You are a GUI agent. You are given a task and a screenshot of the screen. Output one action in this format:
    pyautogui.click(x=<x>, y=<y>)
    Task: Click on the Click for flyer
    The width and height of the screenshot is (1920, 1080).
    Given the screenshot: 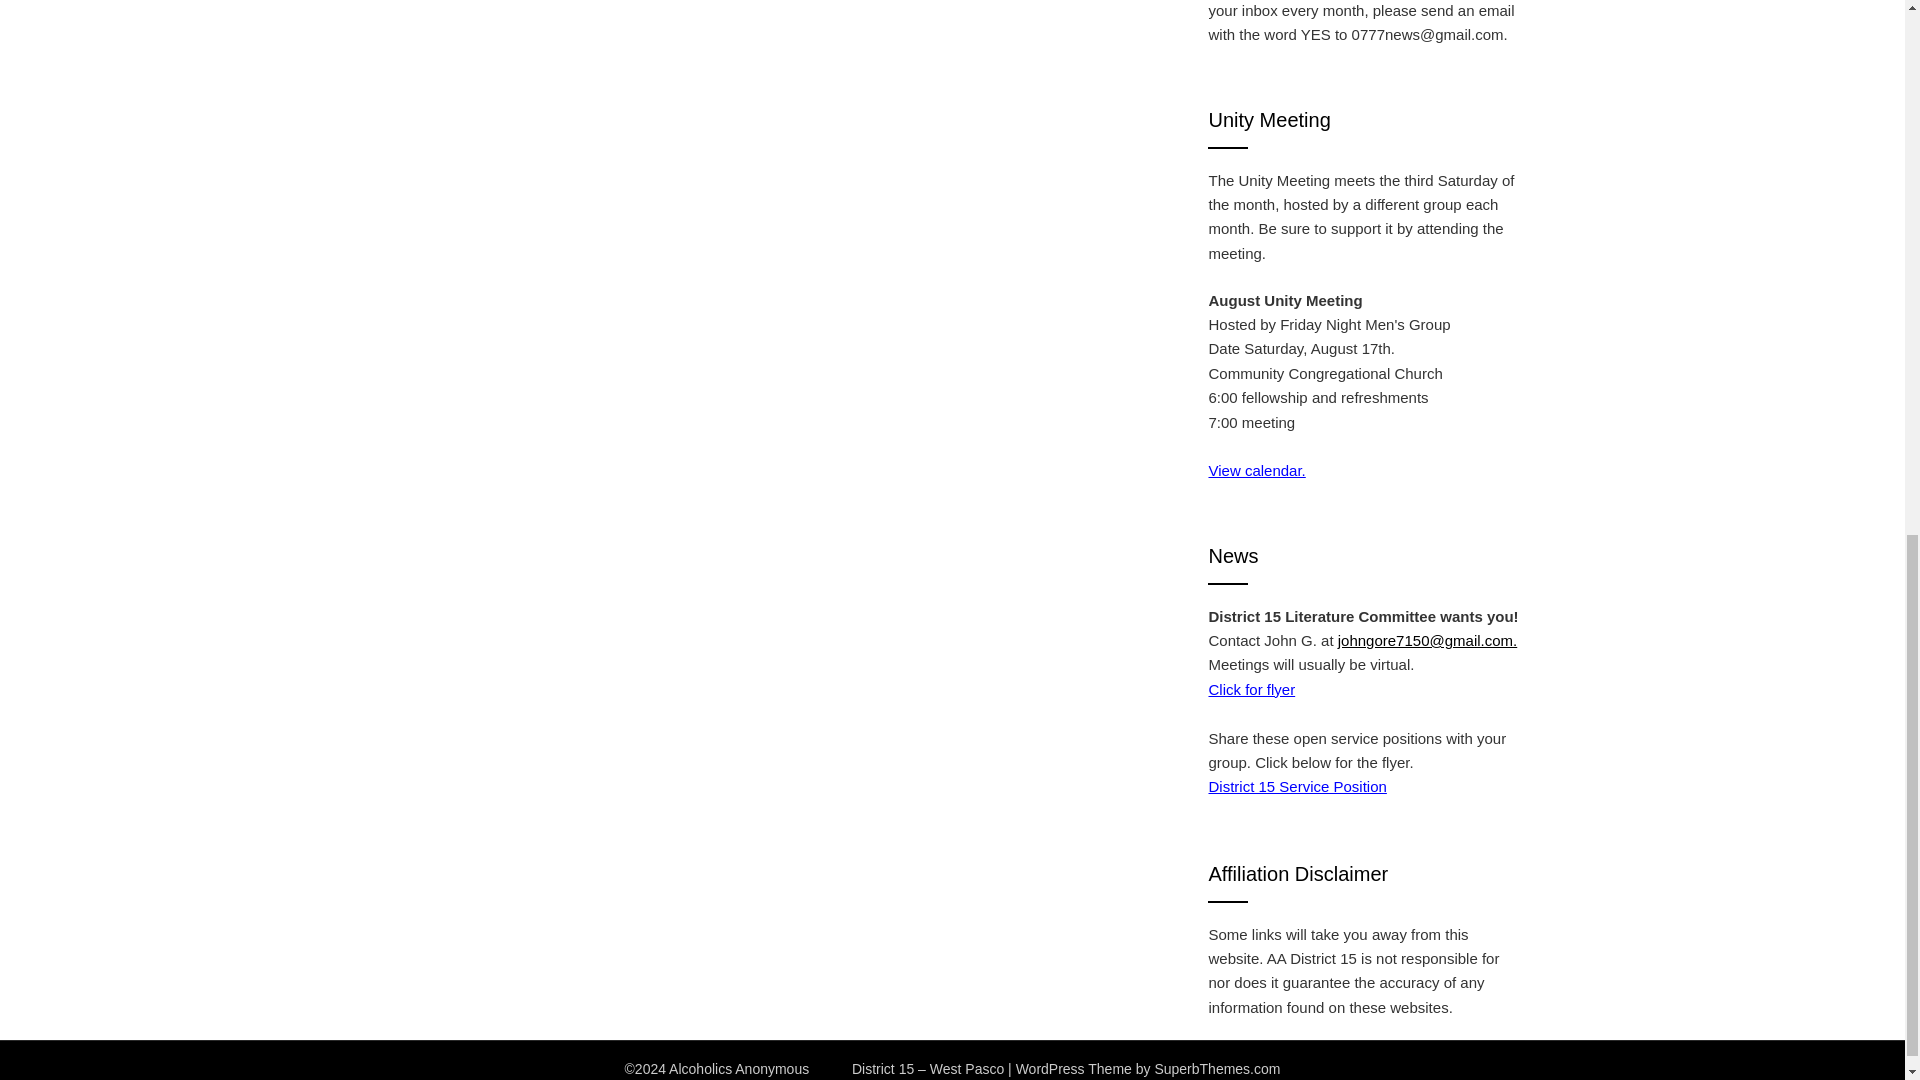 What is the action you would take?
    pyautogui.click(x=1250, y=689)
    